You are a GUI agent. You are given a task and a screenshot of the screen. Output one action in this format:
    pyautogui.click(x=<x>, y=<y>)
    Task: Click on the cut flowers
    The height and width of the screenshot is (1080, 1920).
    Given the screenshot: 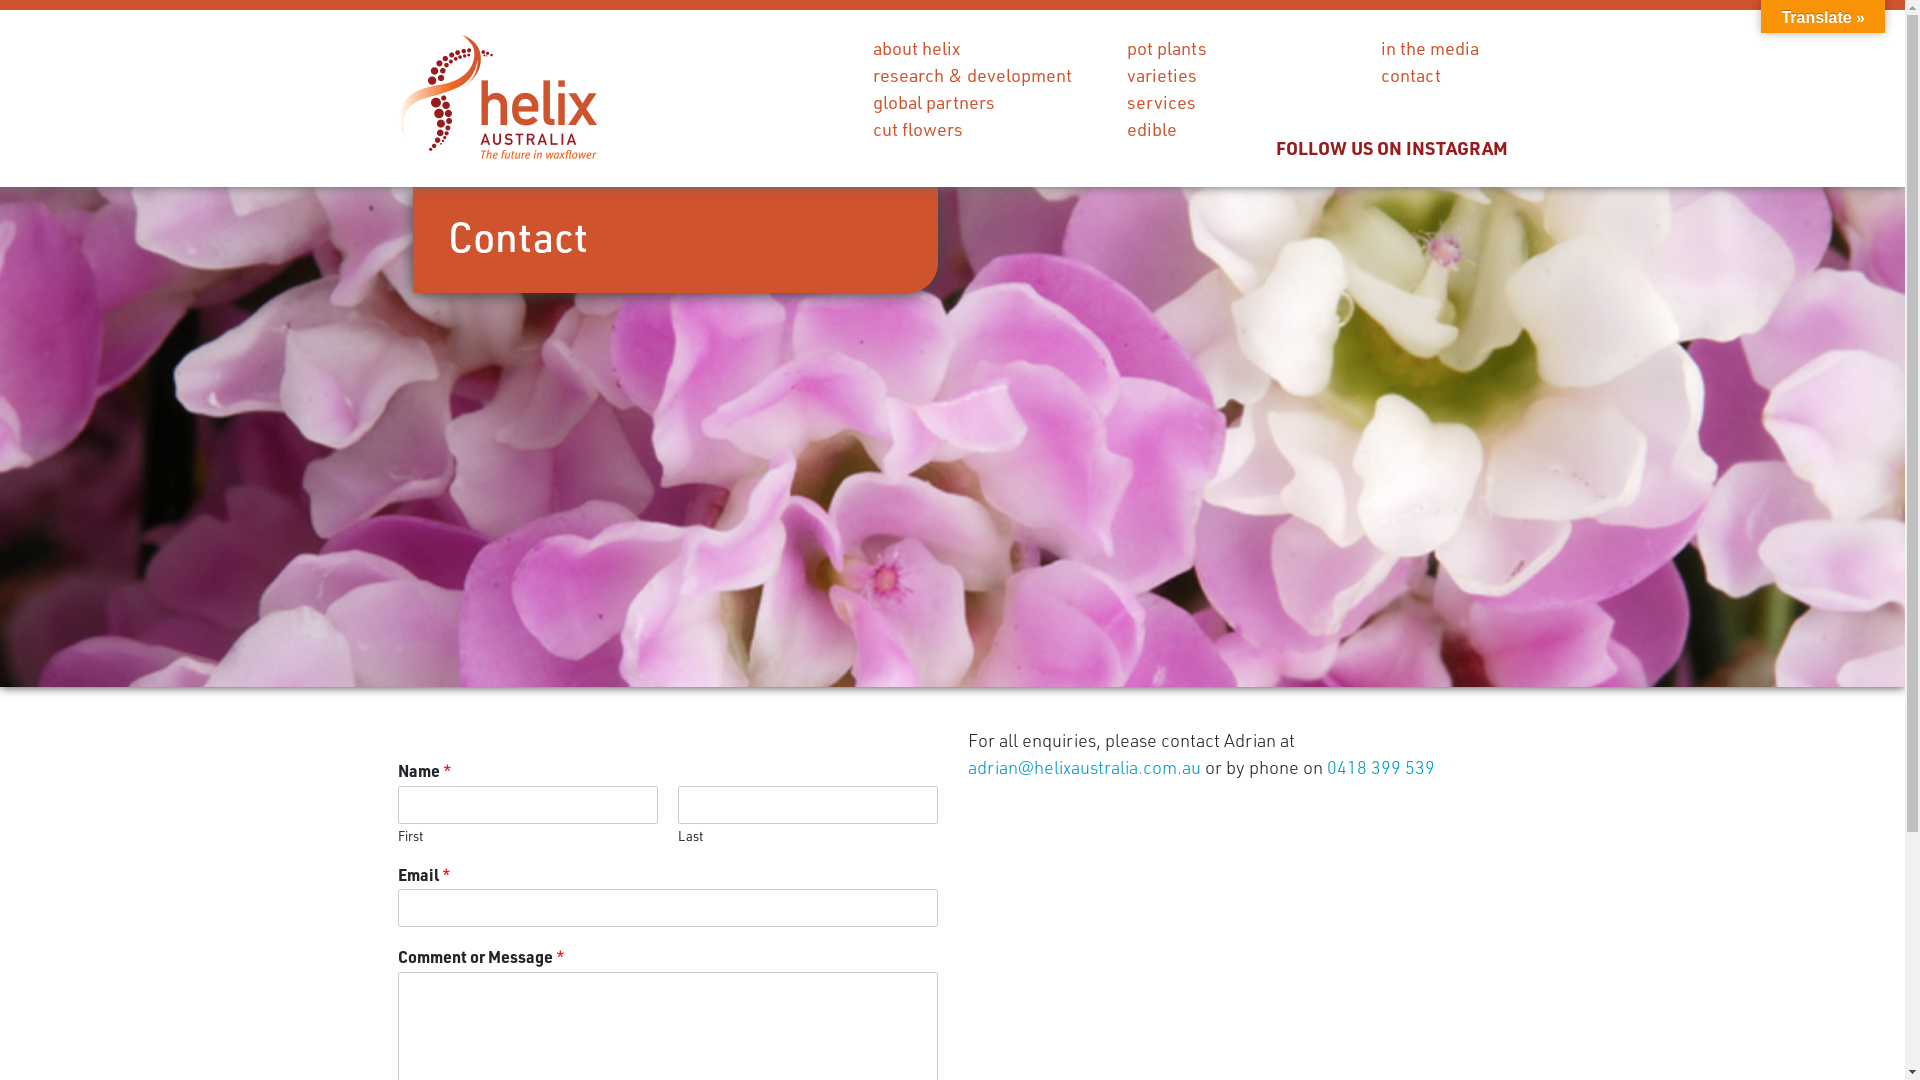 What is the action you would take?
    pyautogui.click(x=917, y=129)
    